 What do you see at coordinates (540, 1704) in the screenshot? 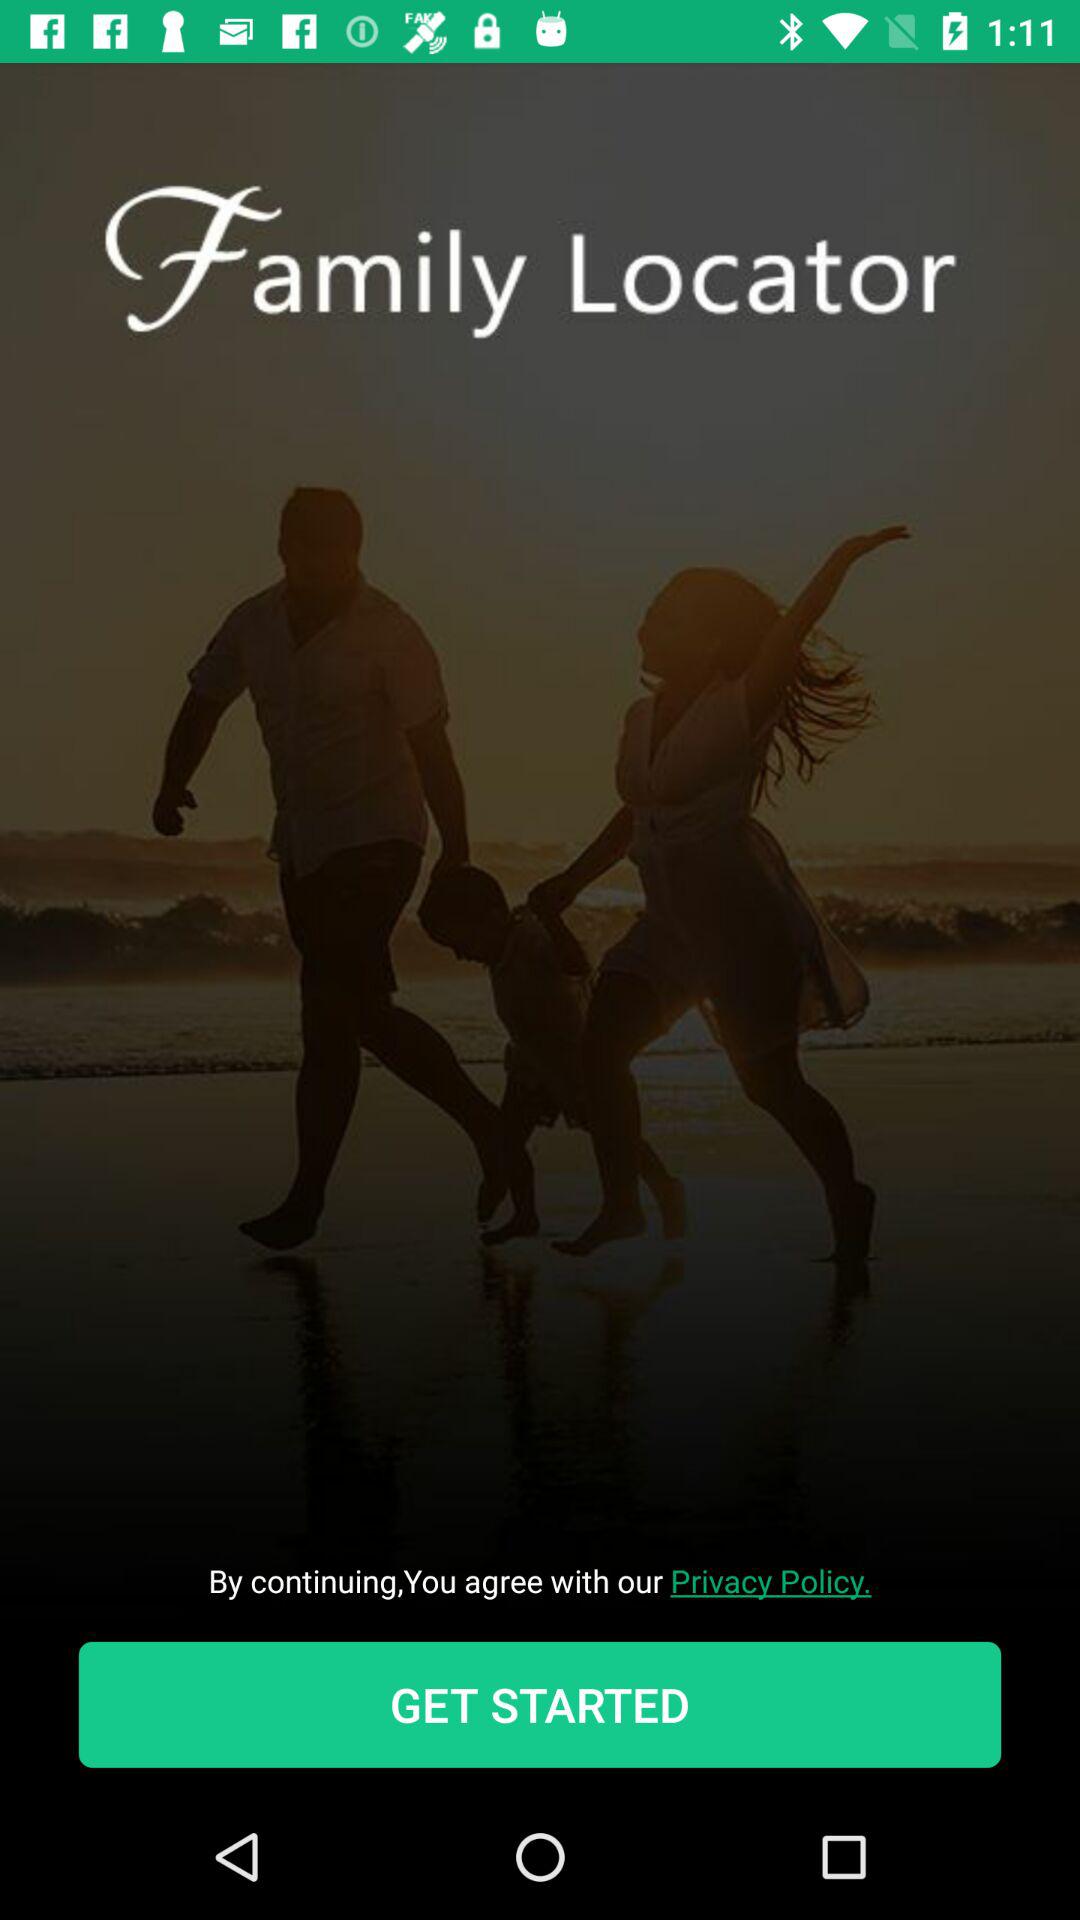
I see `press the get started icon` at bounding box center [540, 1704].